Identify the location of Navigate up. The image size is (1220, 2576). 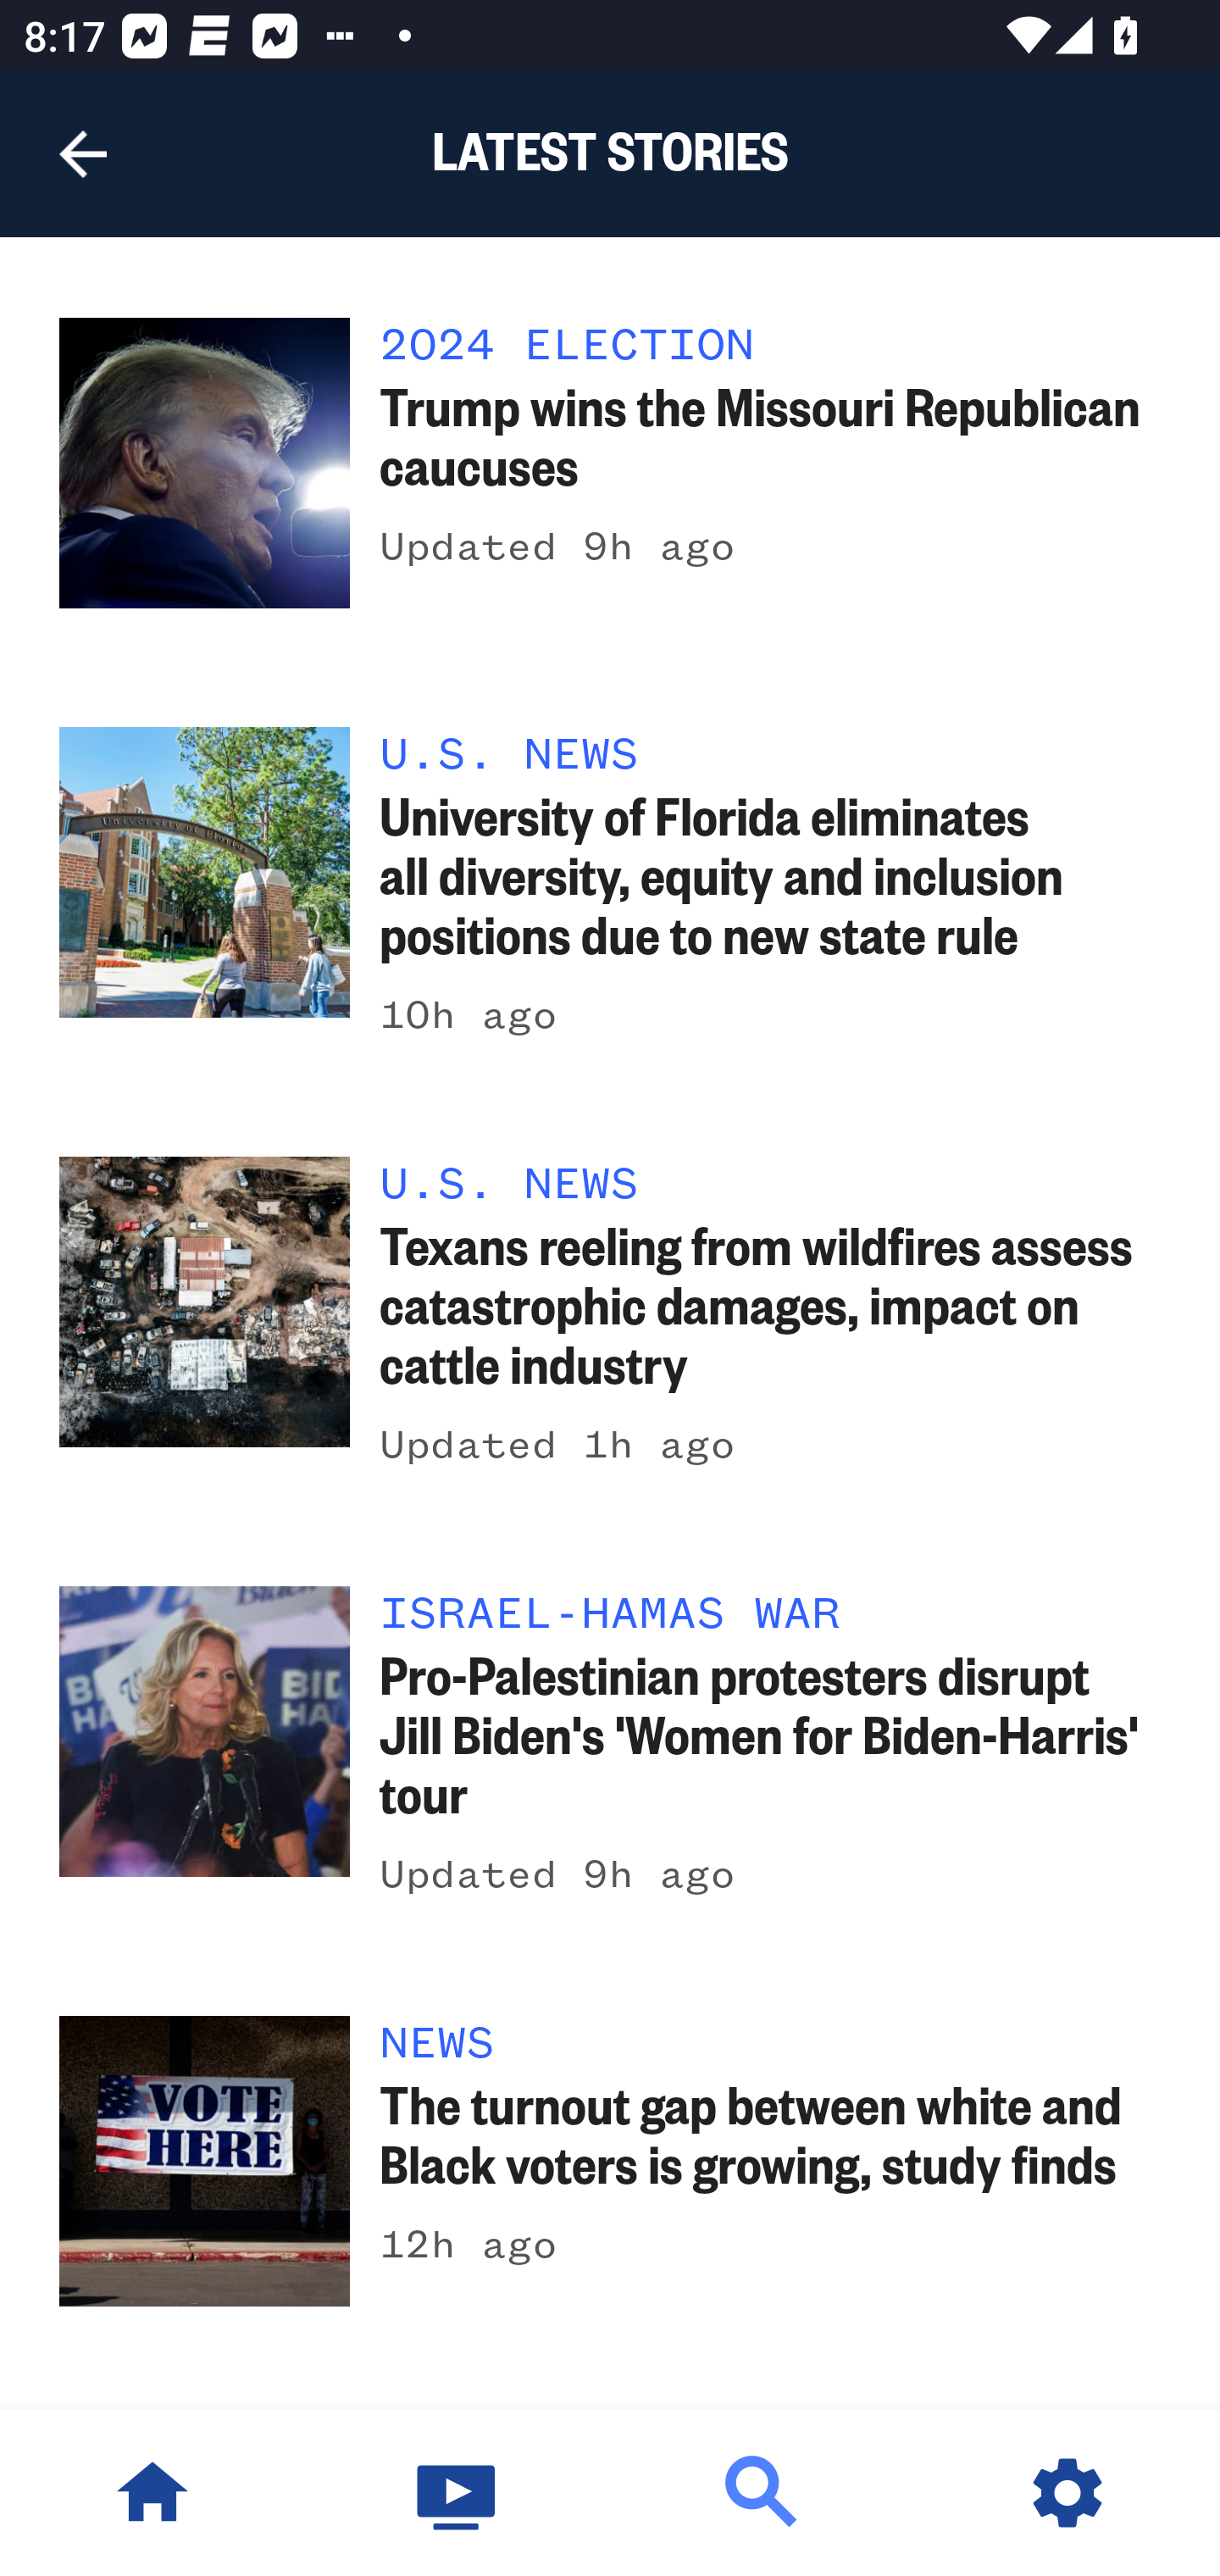
(83, 154).